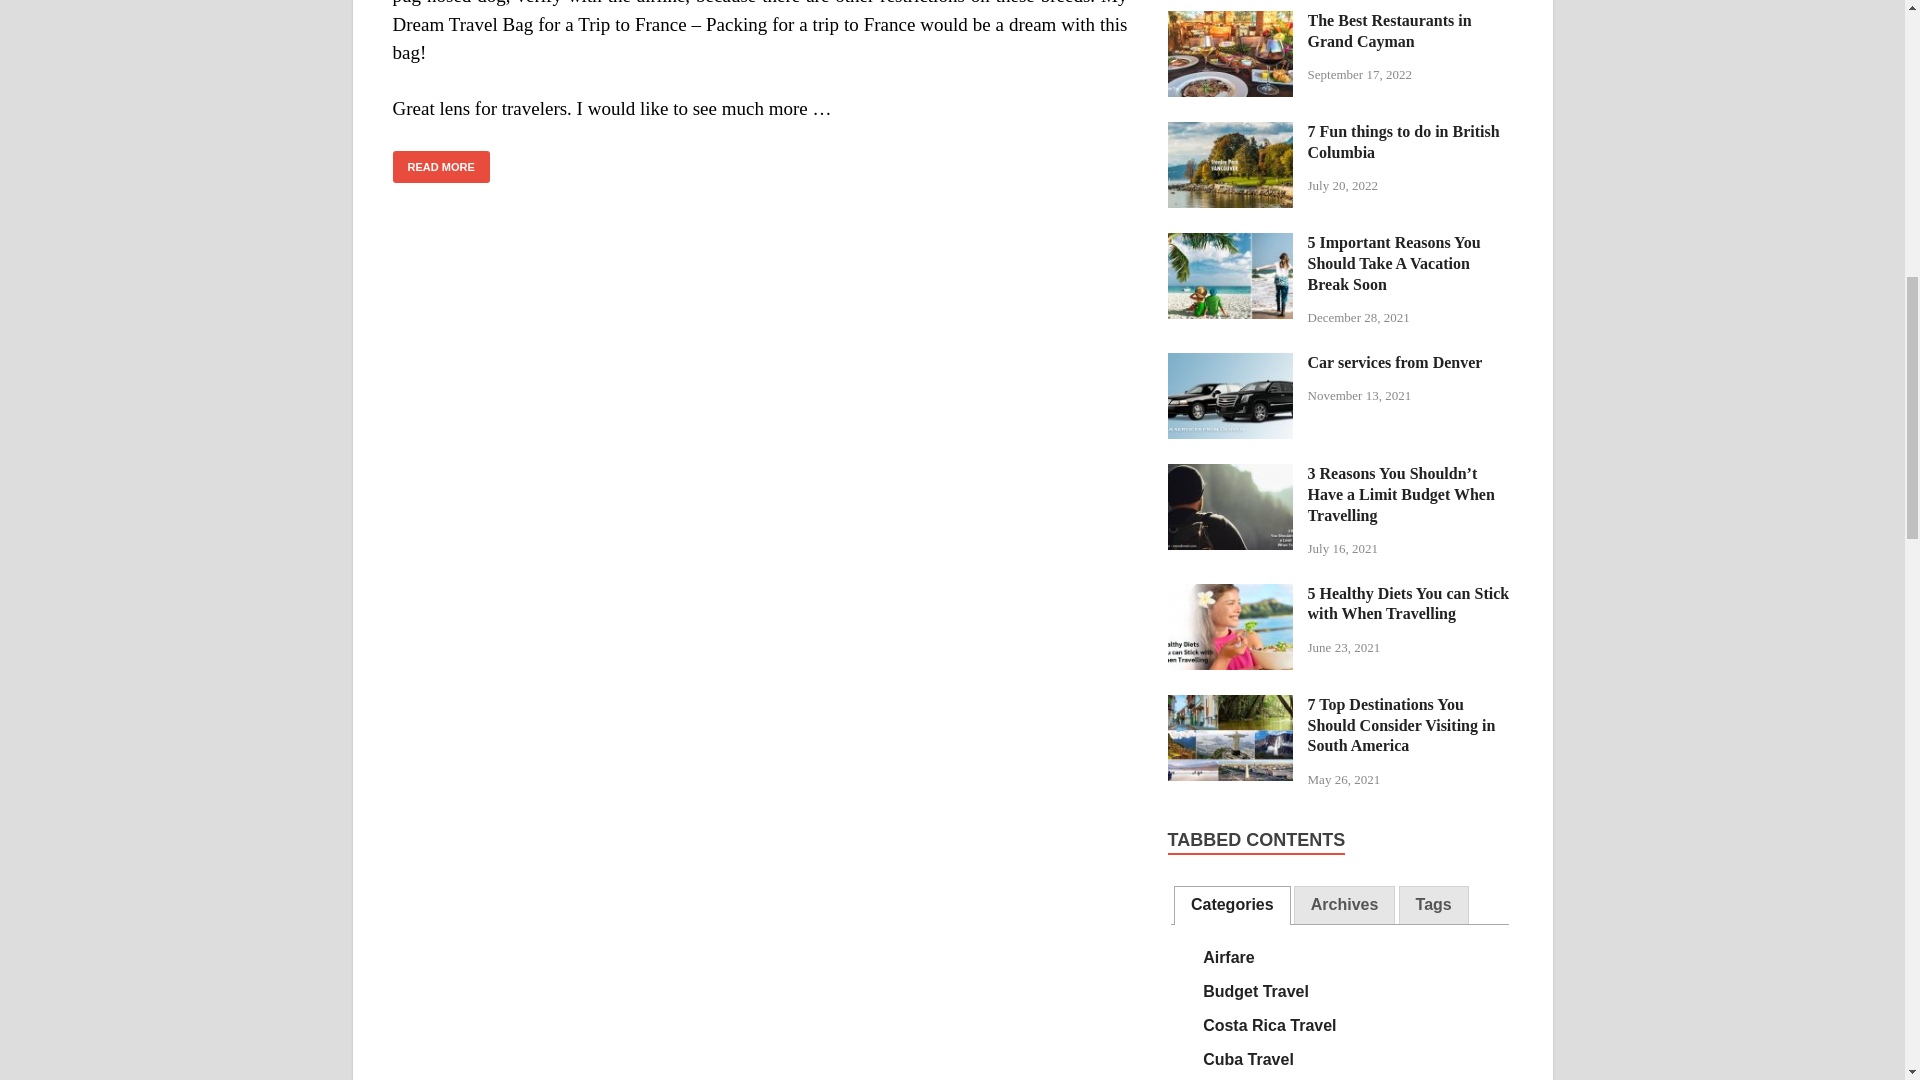  I want to click on 5 Healthy Diets You can Stick with When Travelling, so click(1230, 595).